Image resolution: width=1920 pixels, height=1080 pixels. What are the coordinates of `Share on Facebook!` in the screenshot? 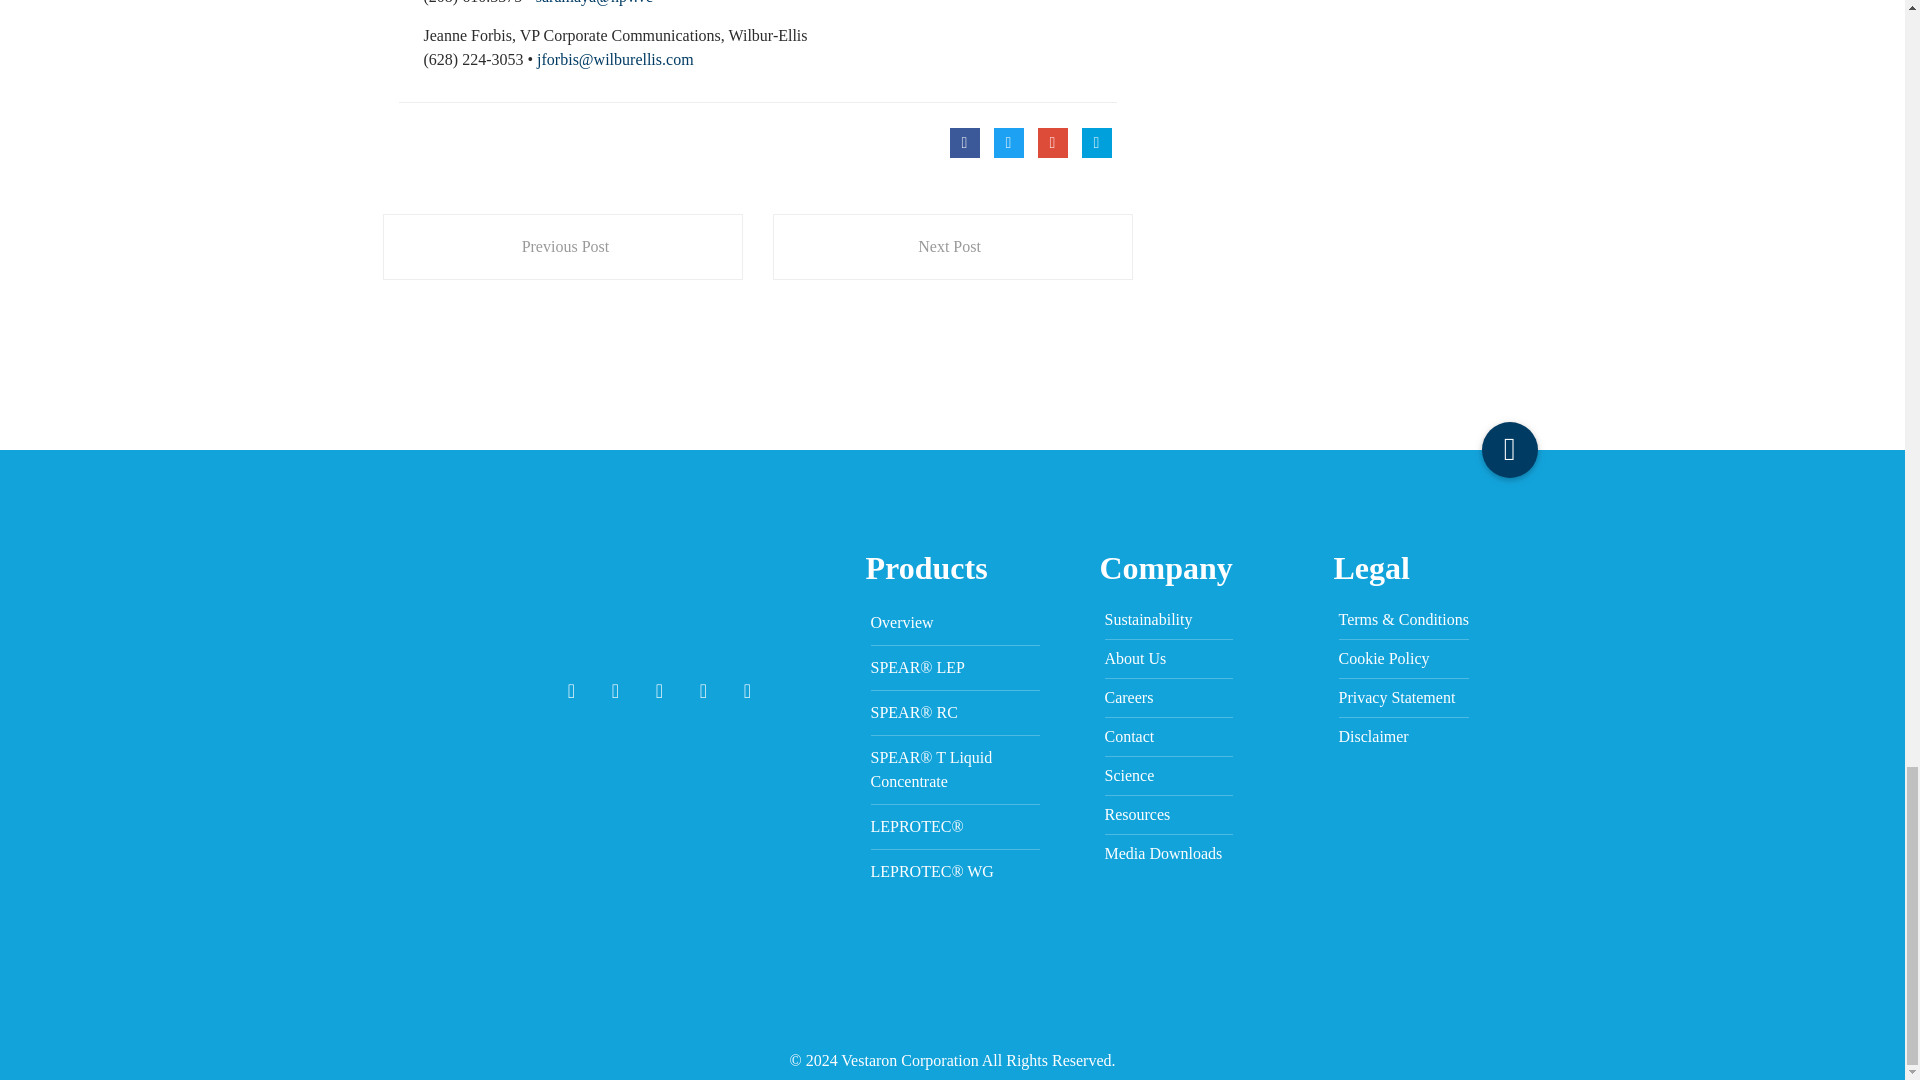 It's located at (964, 142).